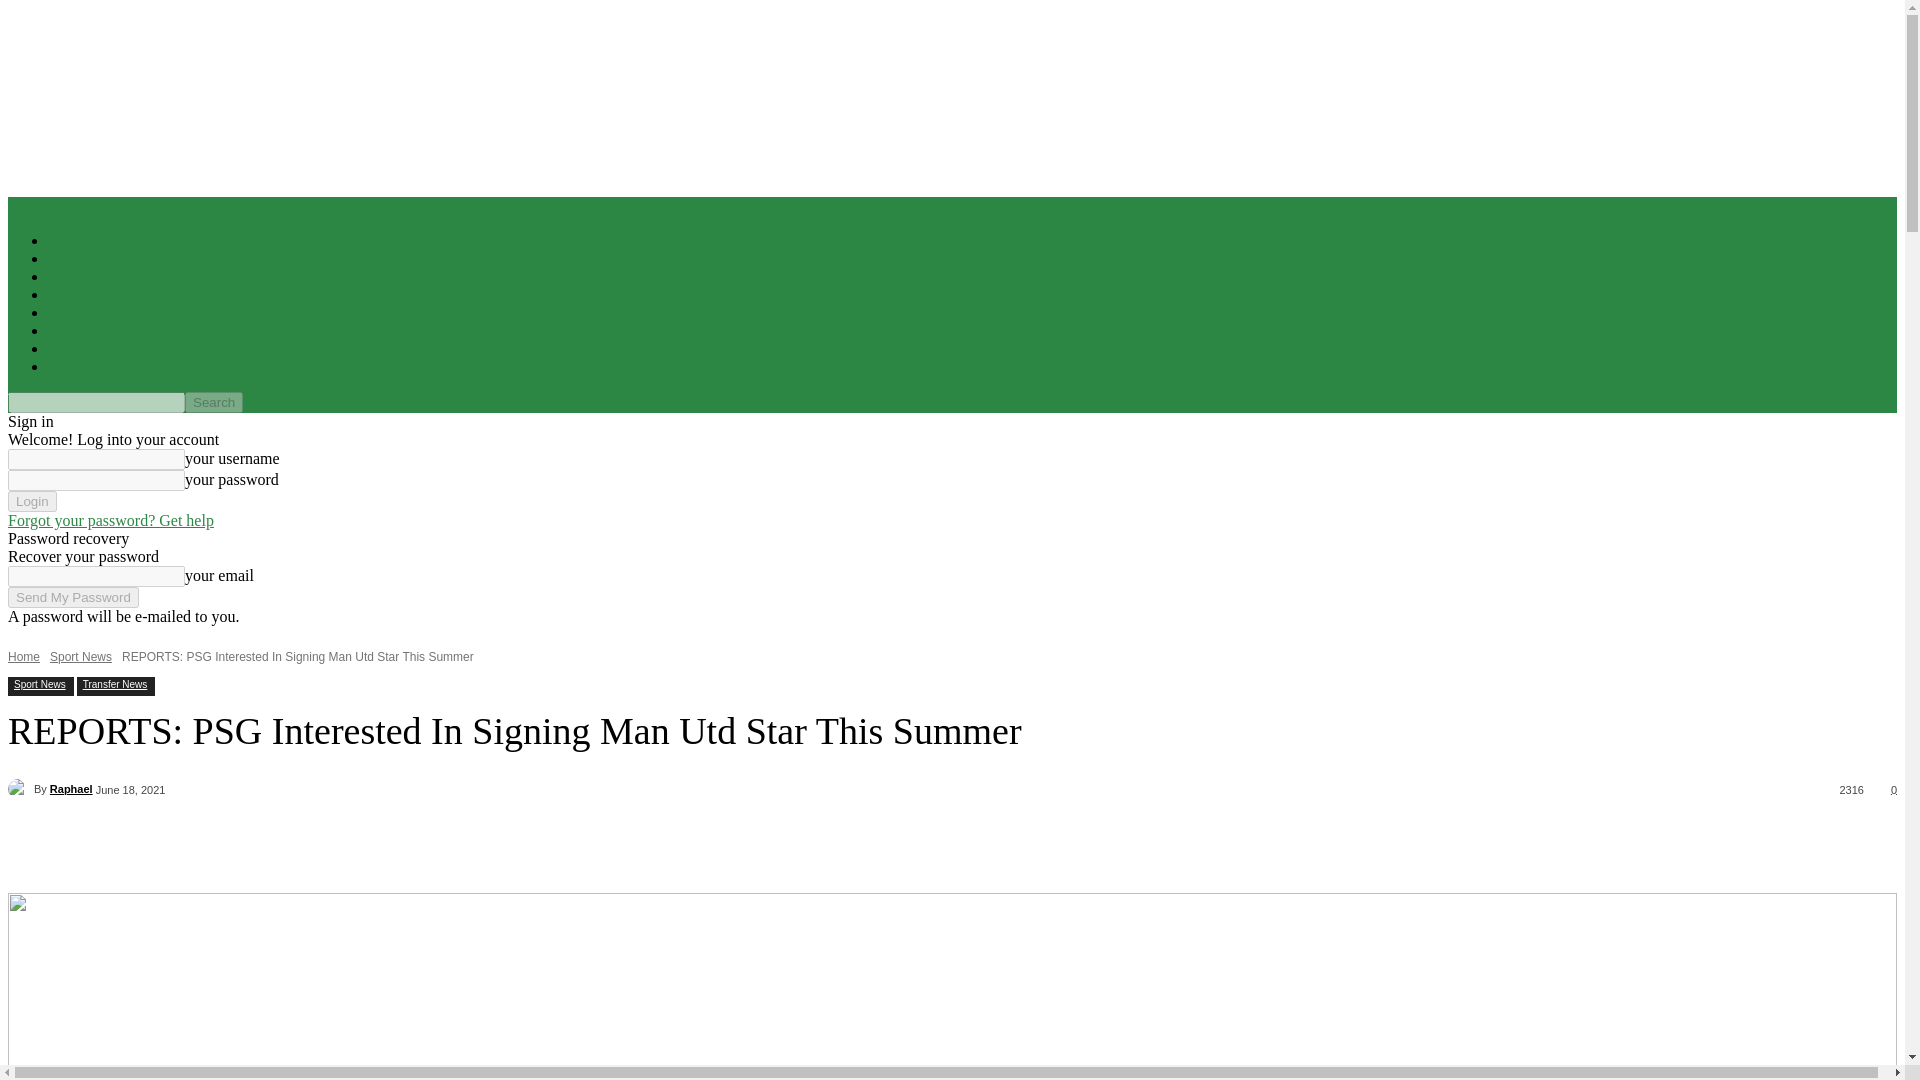 This screenshot has width=1920, height=1080. I want to click on Login, so click(32, 501).